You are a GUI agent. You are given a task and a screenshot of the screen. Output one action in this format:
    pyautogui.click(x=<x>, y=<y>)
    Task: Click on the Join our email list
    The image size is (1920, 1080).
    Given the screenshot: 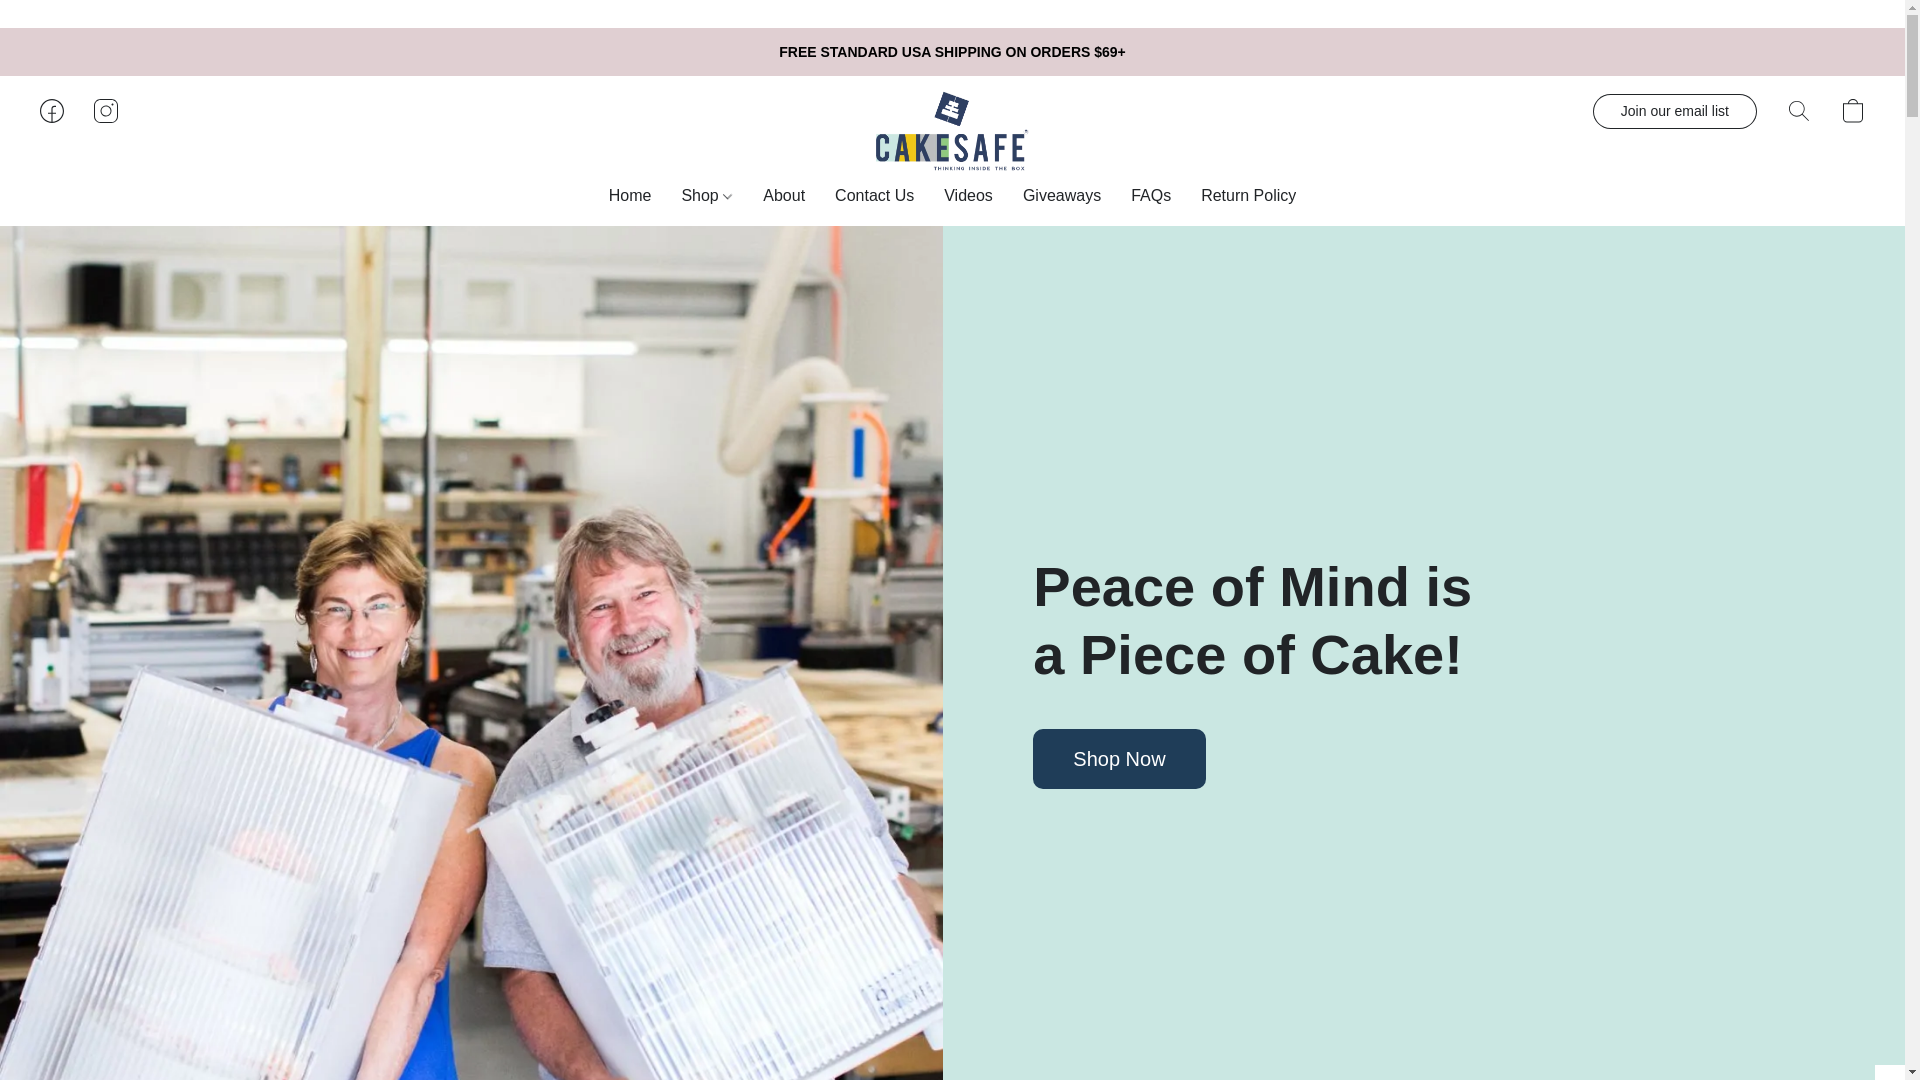 What is the action you would take?
    pyautogui.click(x=1674, y=110)
    